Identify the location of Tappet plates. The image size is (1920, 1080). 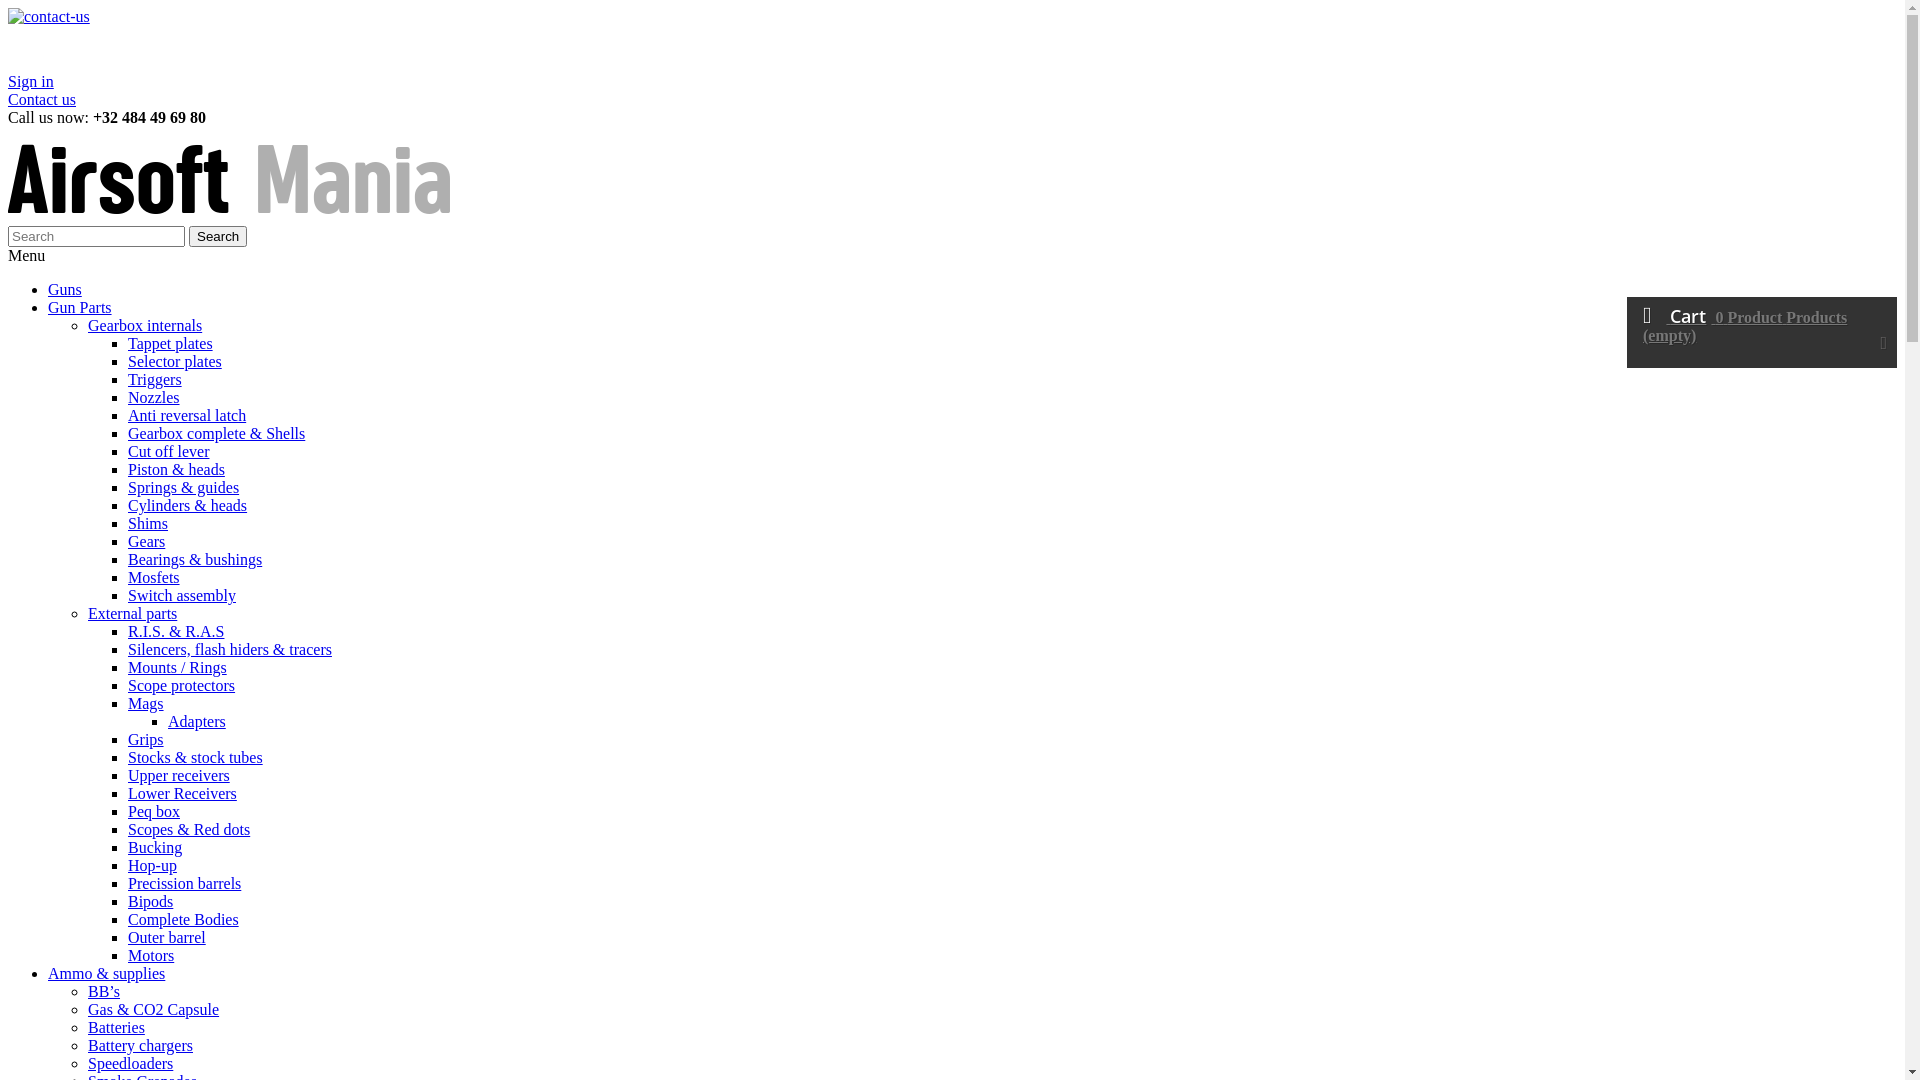
(170, 344).